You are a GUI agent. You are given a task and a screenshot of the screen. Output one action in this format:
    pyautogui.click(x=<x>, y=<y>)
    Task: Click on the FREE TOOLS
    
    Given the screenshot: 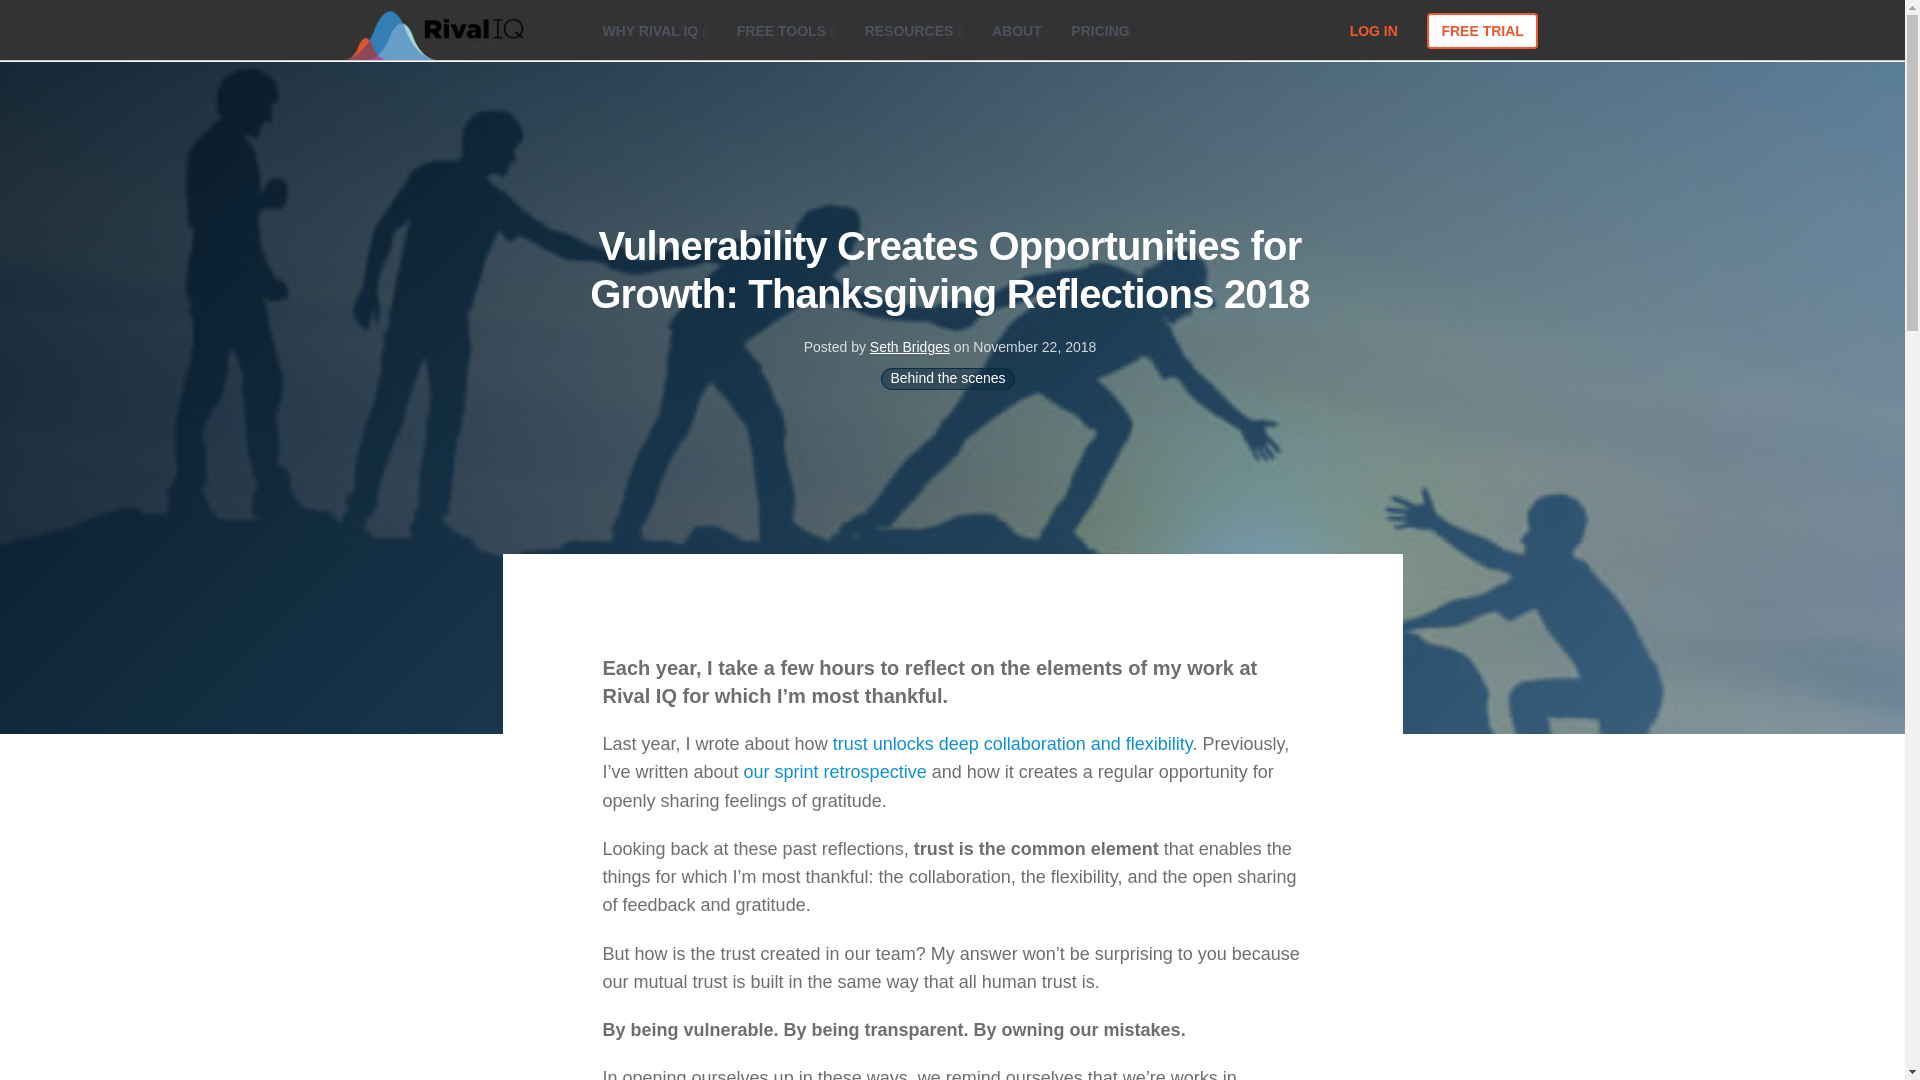 What is the action you would take?
    pyautogui.click(x=786, y=22)
    